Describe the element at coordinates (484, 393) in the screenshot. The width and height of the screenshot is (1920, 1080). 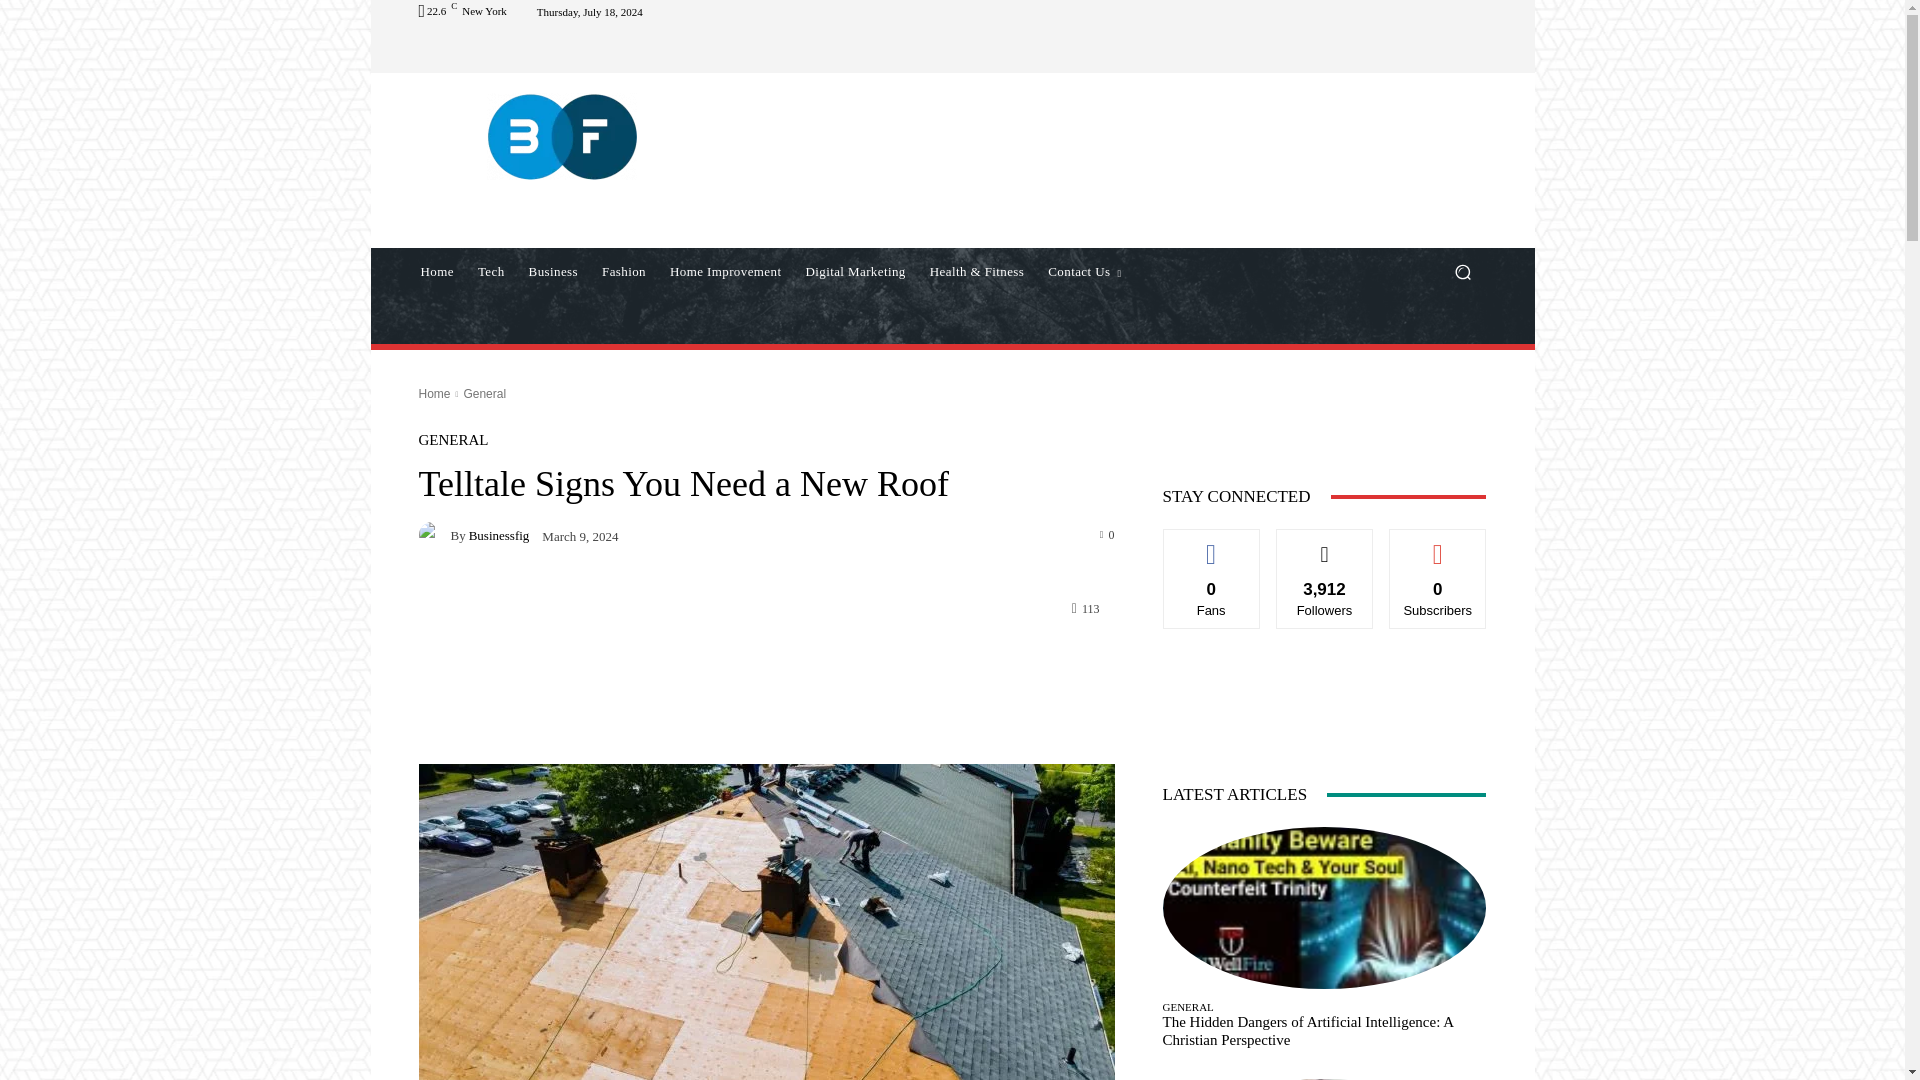
I see `View all posts in General` at that location.